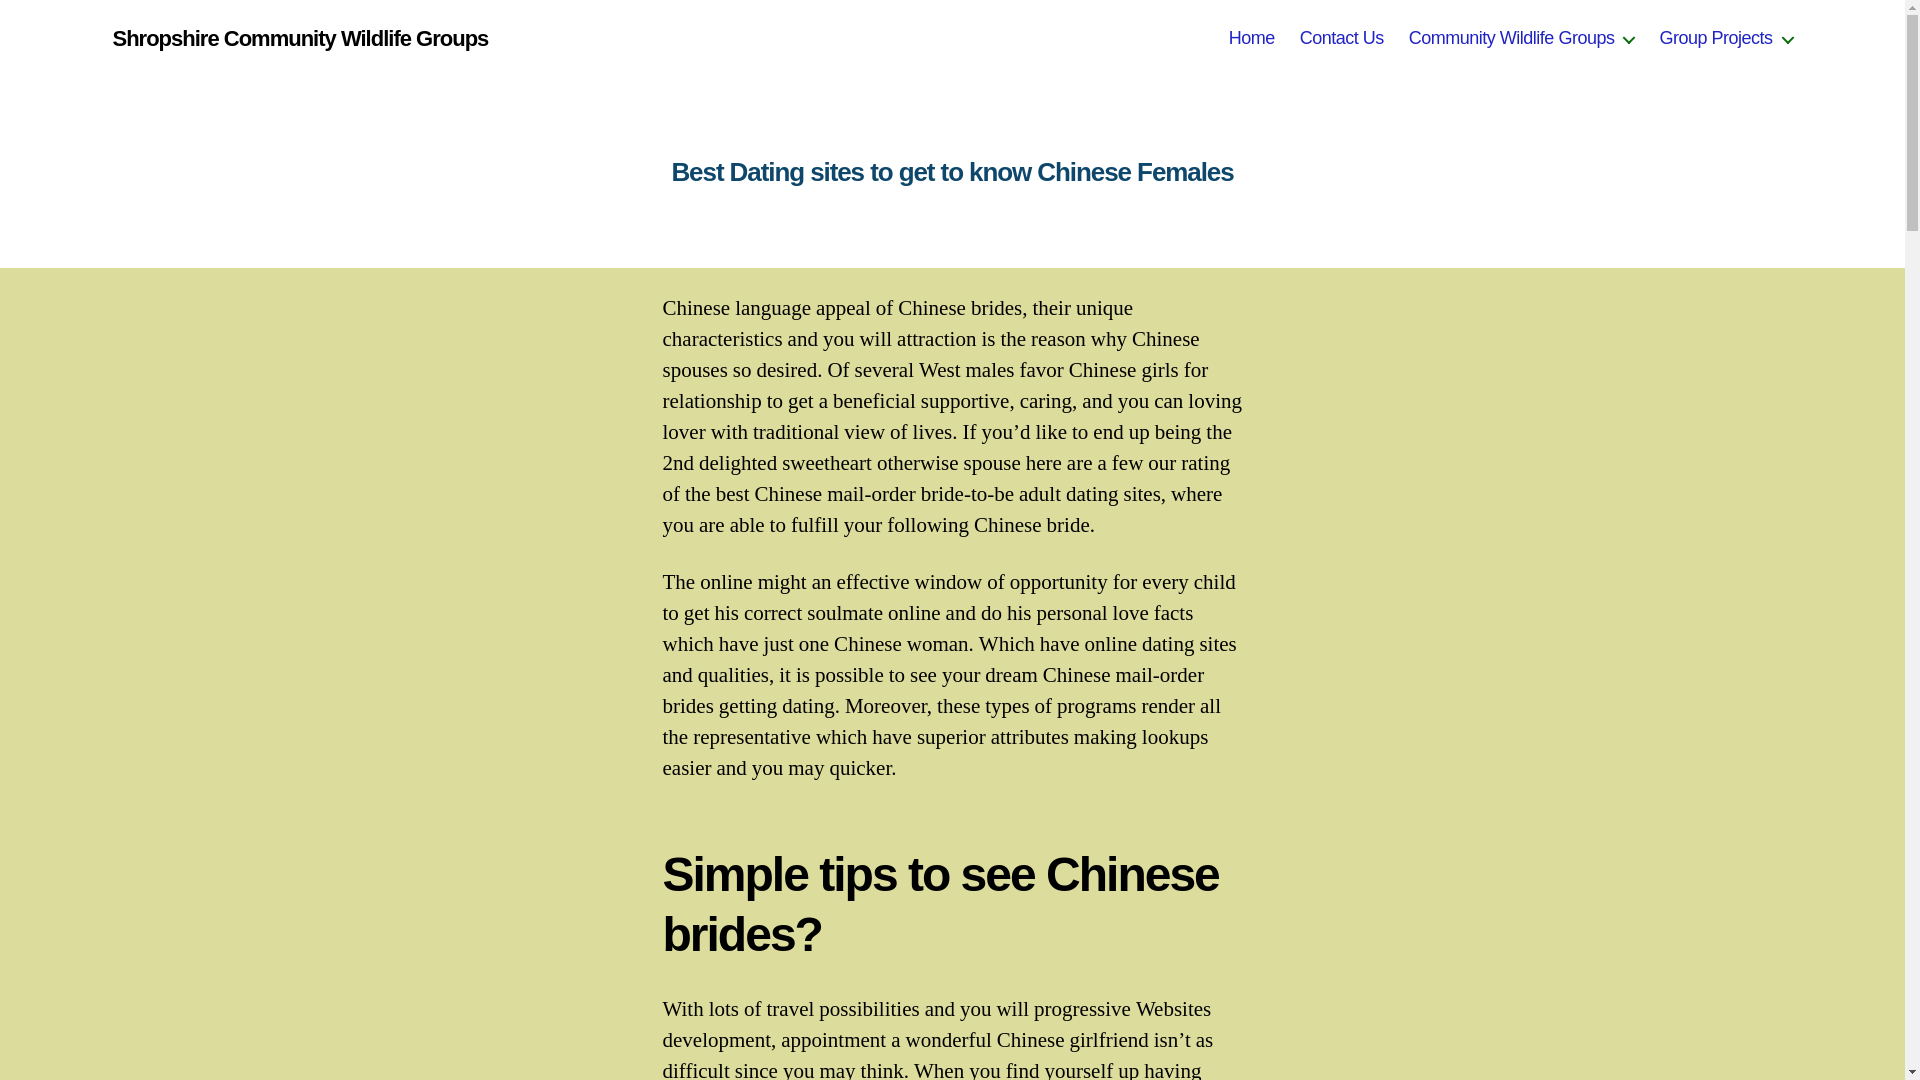 The image size is (1920, 1080). Describe the element at coordinates (1522, 38) in the screenshot. I see `Community Wildlife Groups` at that location.